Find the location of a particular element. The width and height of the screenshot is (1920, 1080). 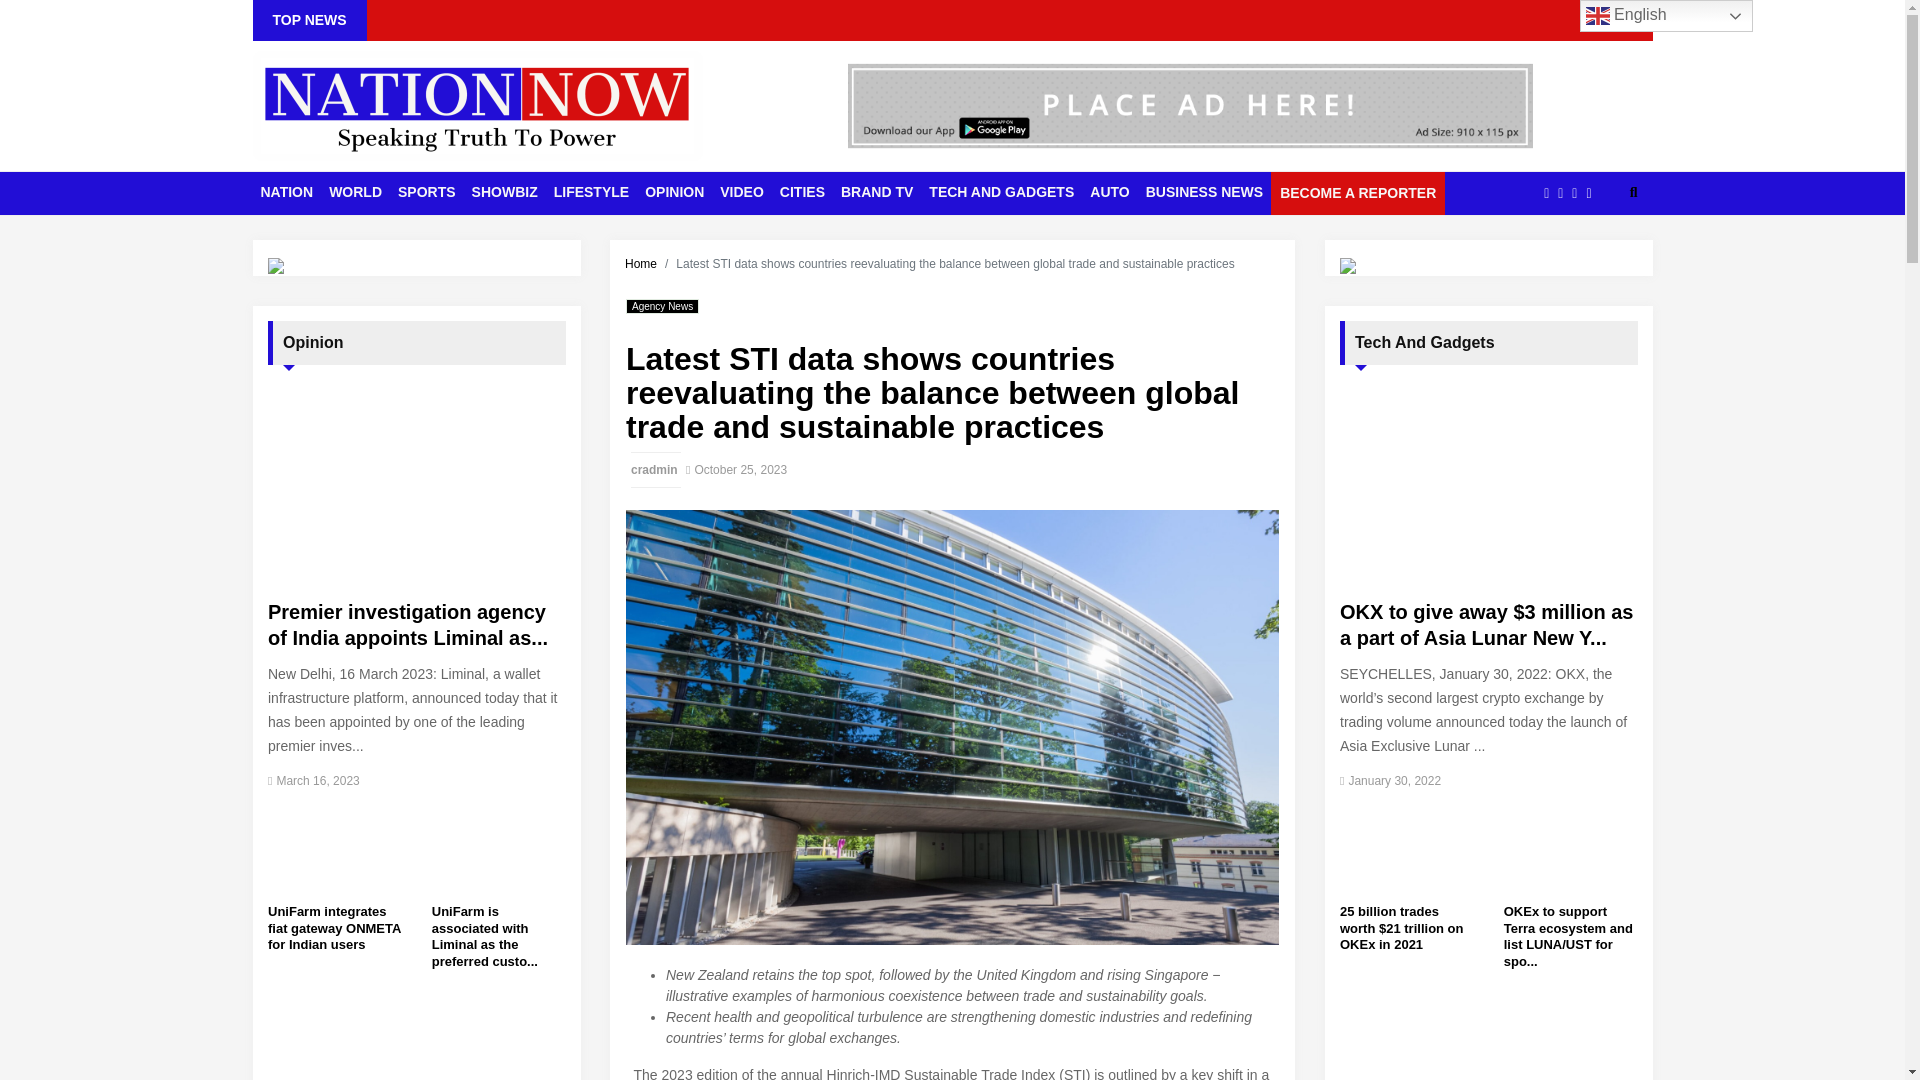

AUTO is located at coordinates (1109, 192).